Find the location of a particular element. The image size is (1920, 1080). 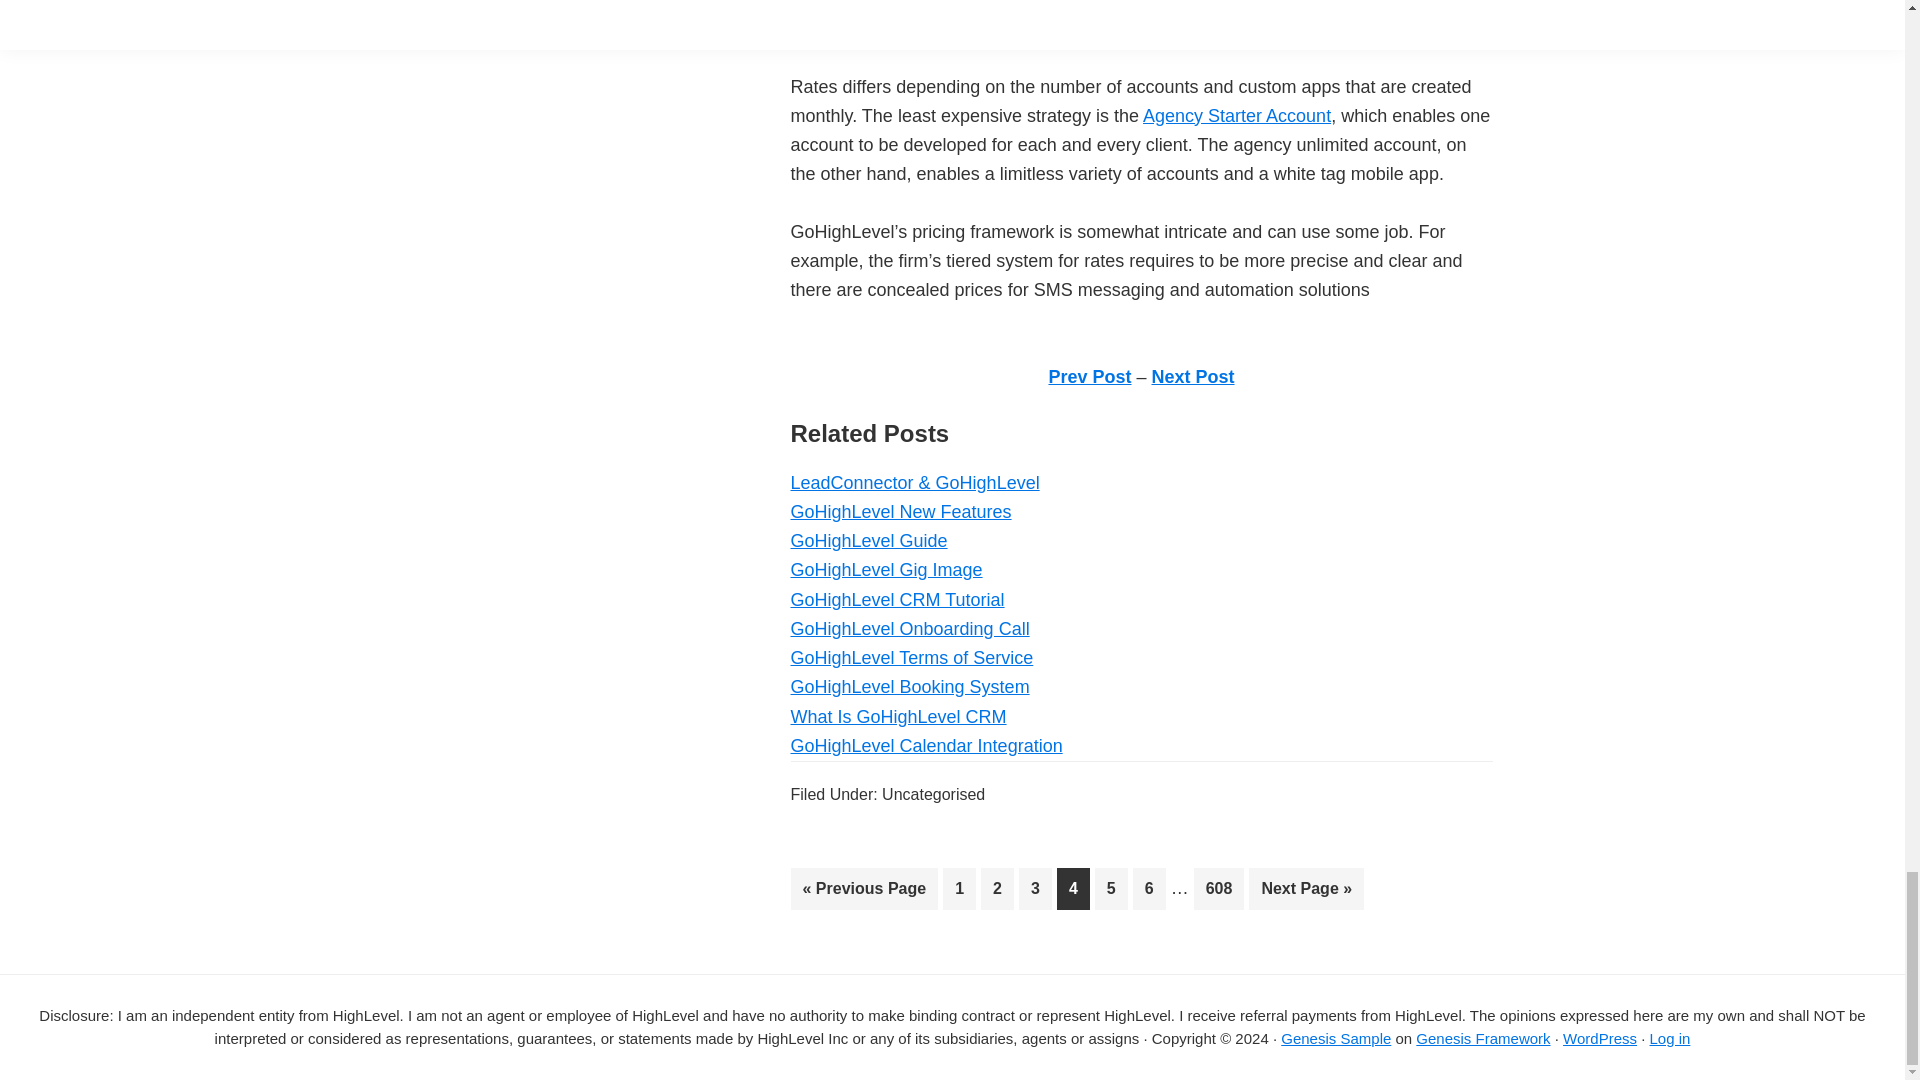

WordPress is located at coordinates (898, 716).